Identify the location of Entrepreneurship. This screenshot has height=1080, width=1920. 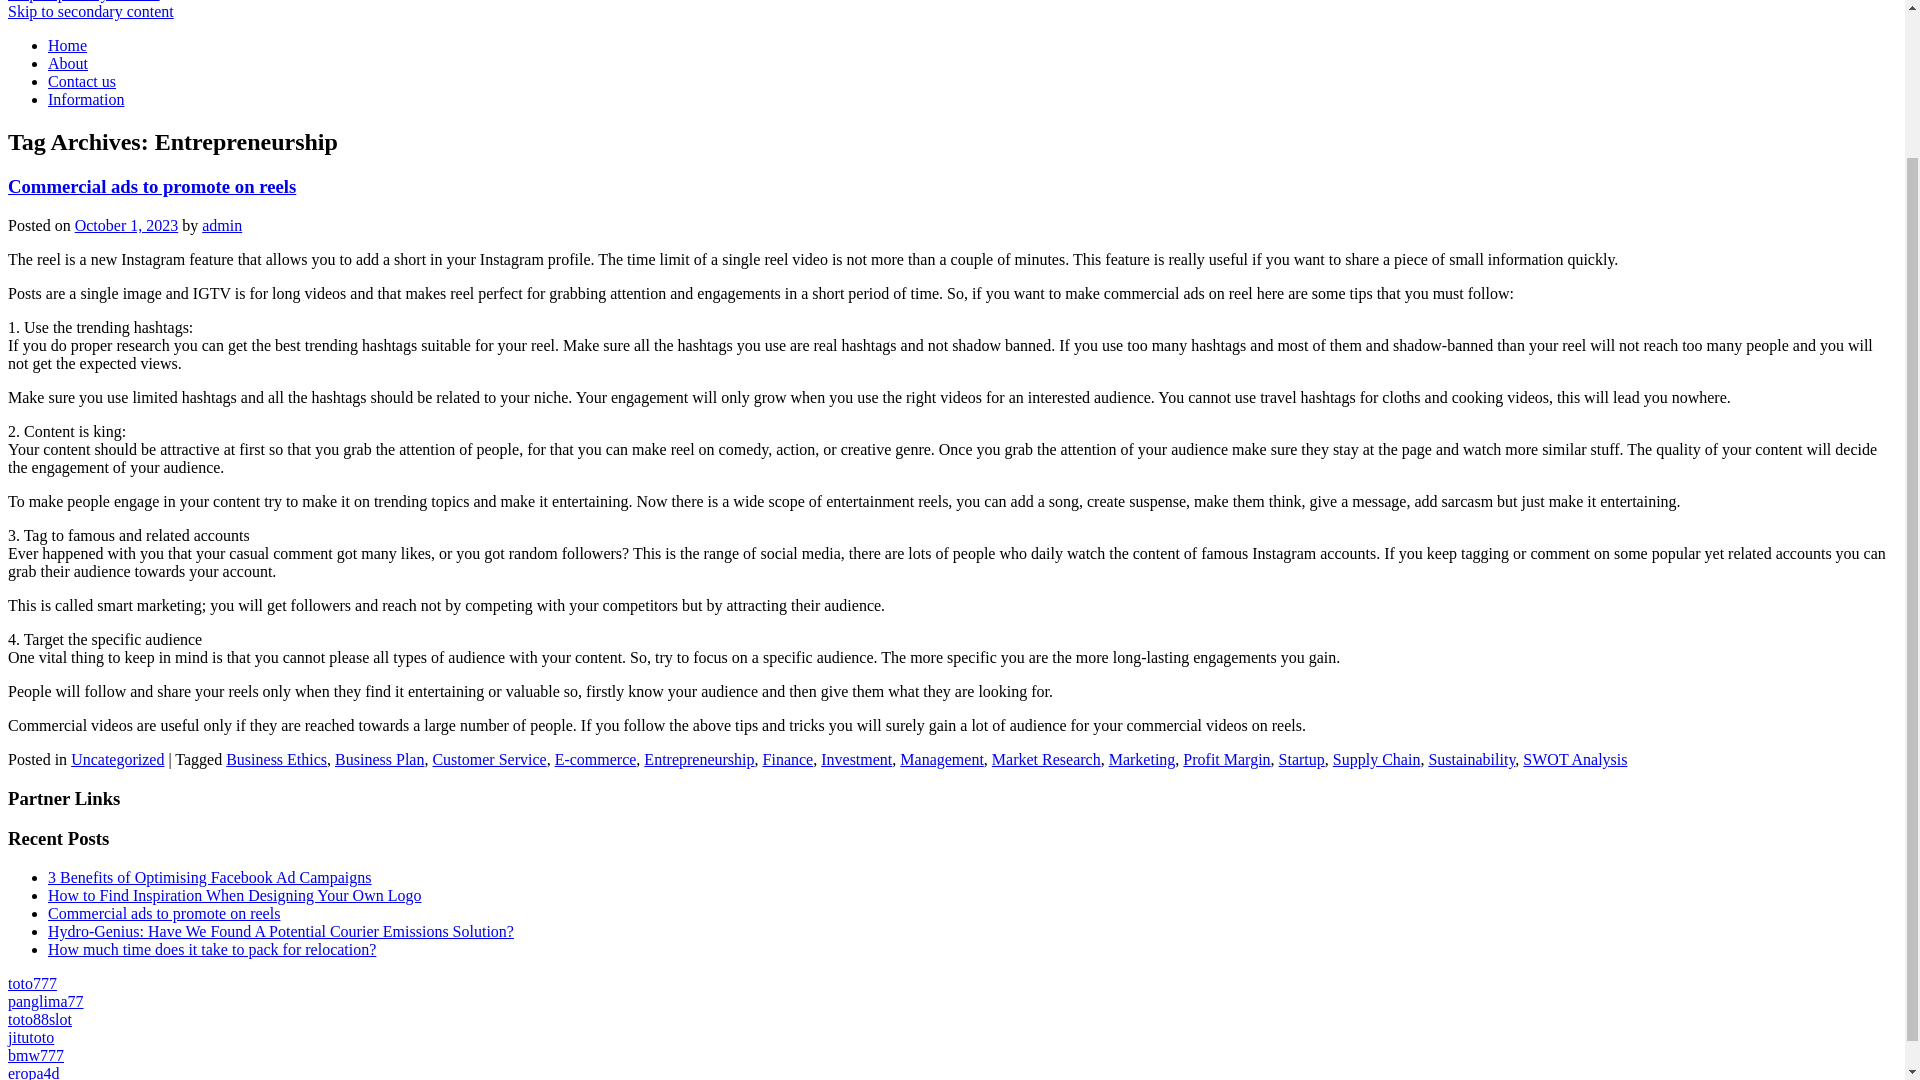
(698, 758).